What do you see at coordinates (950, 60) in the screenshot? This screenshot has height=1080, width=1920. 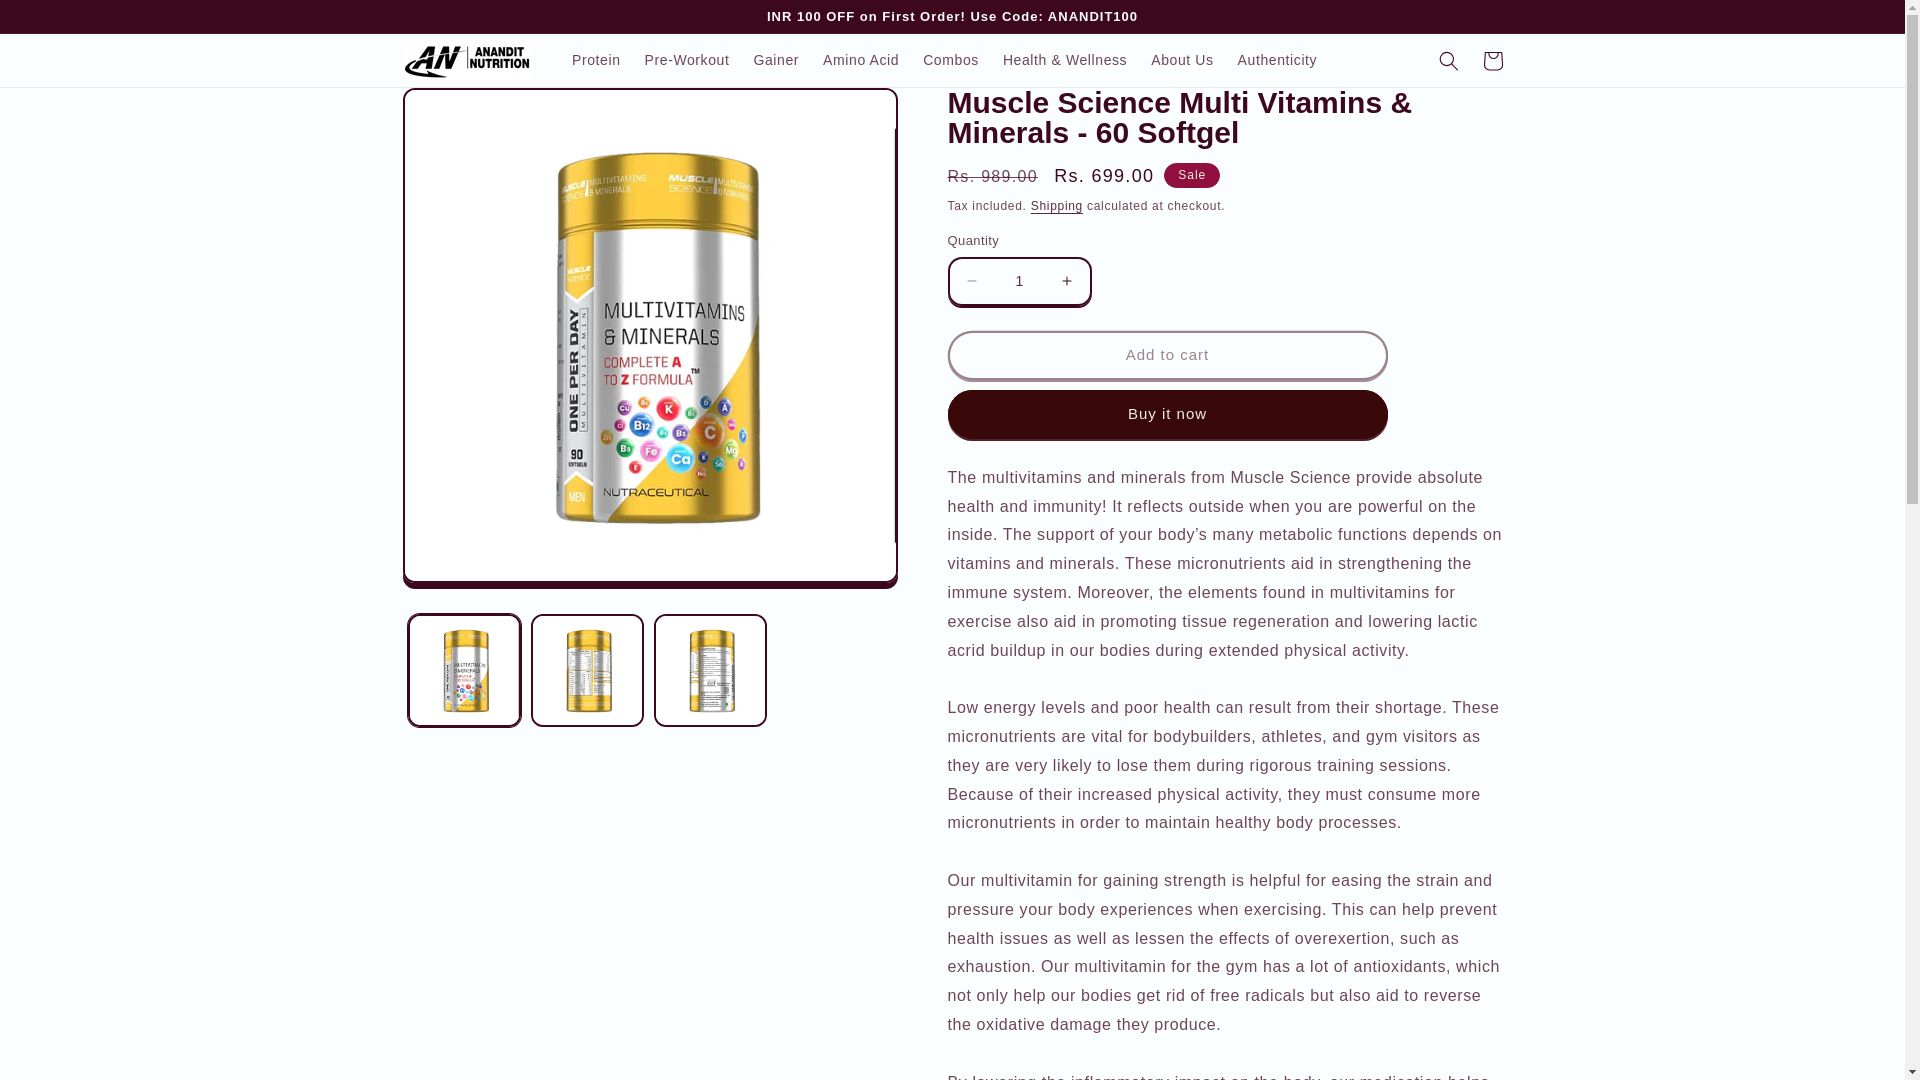 I see `Combos` at bounding box center [950, 60].